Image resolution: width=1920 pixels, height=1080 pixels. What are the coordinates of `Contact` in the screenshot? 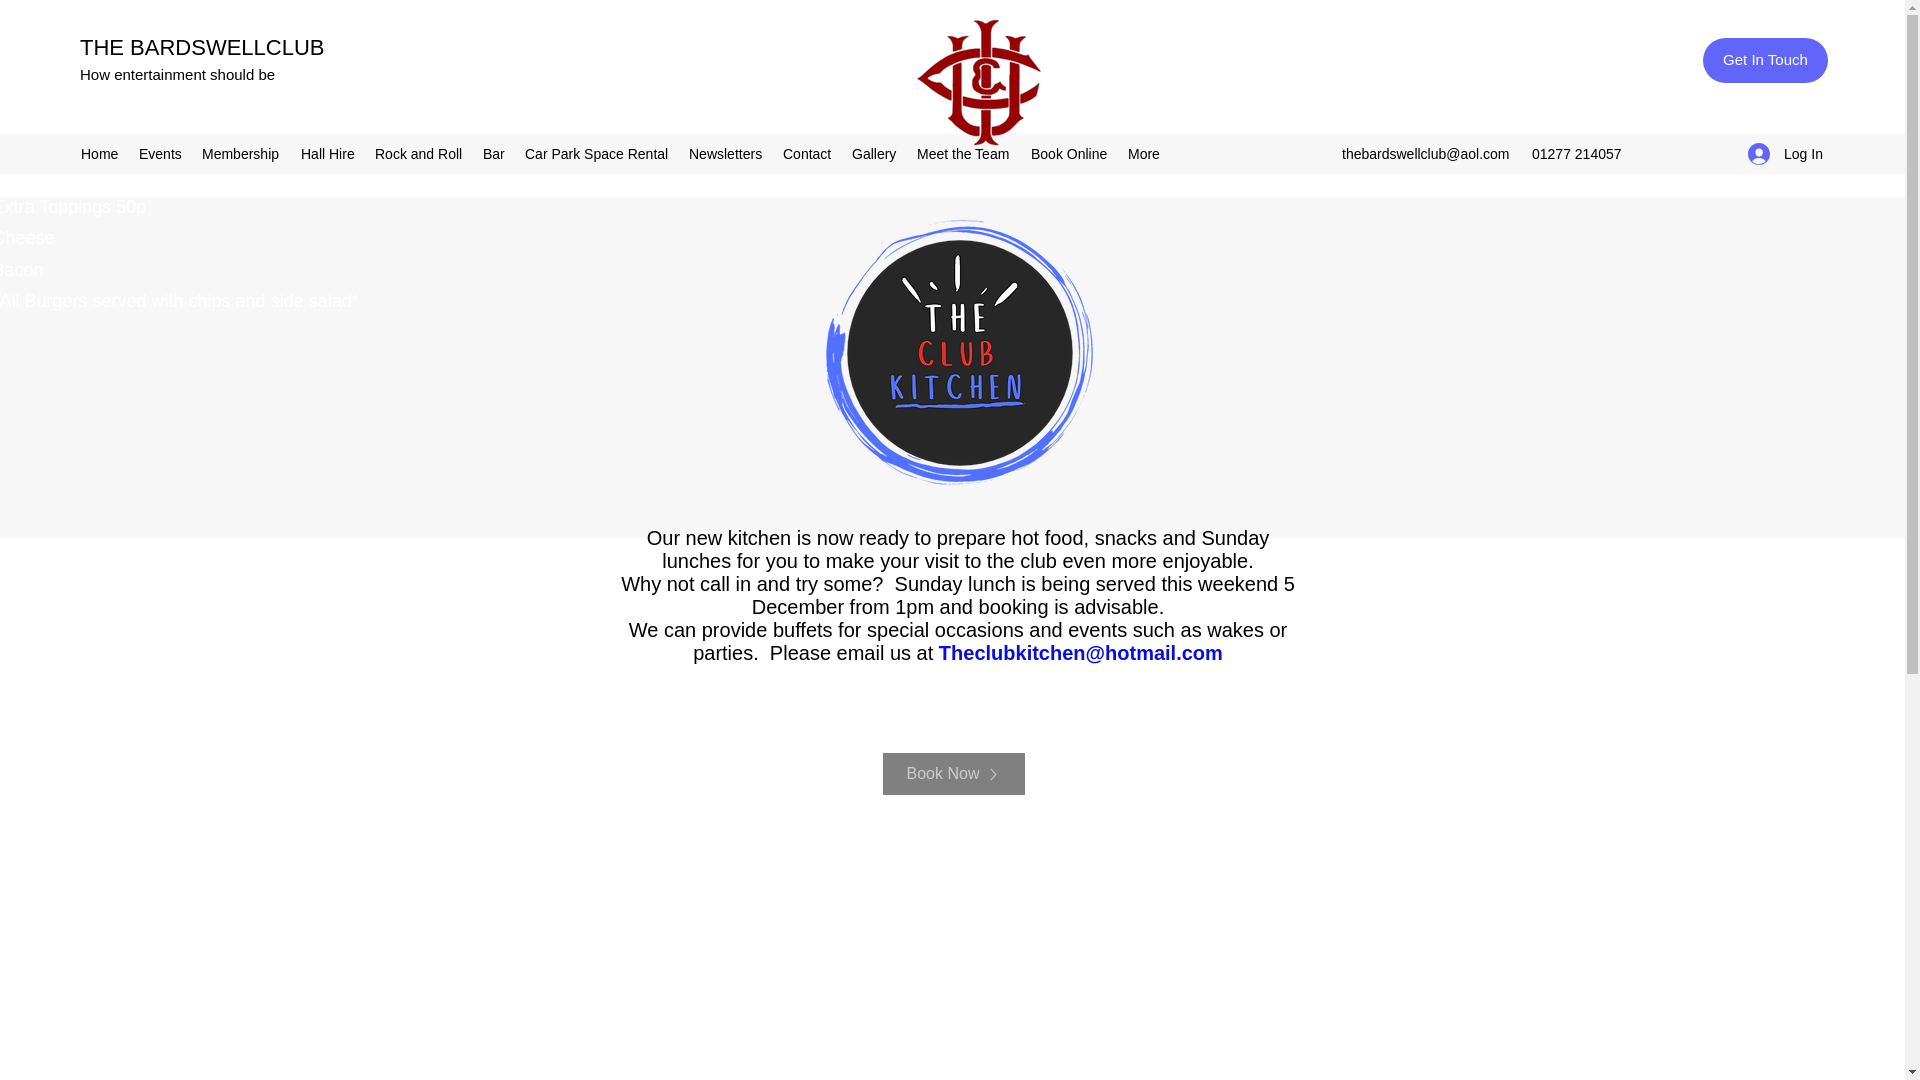 It's located at (808, 154).